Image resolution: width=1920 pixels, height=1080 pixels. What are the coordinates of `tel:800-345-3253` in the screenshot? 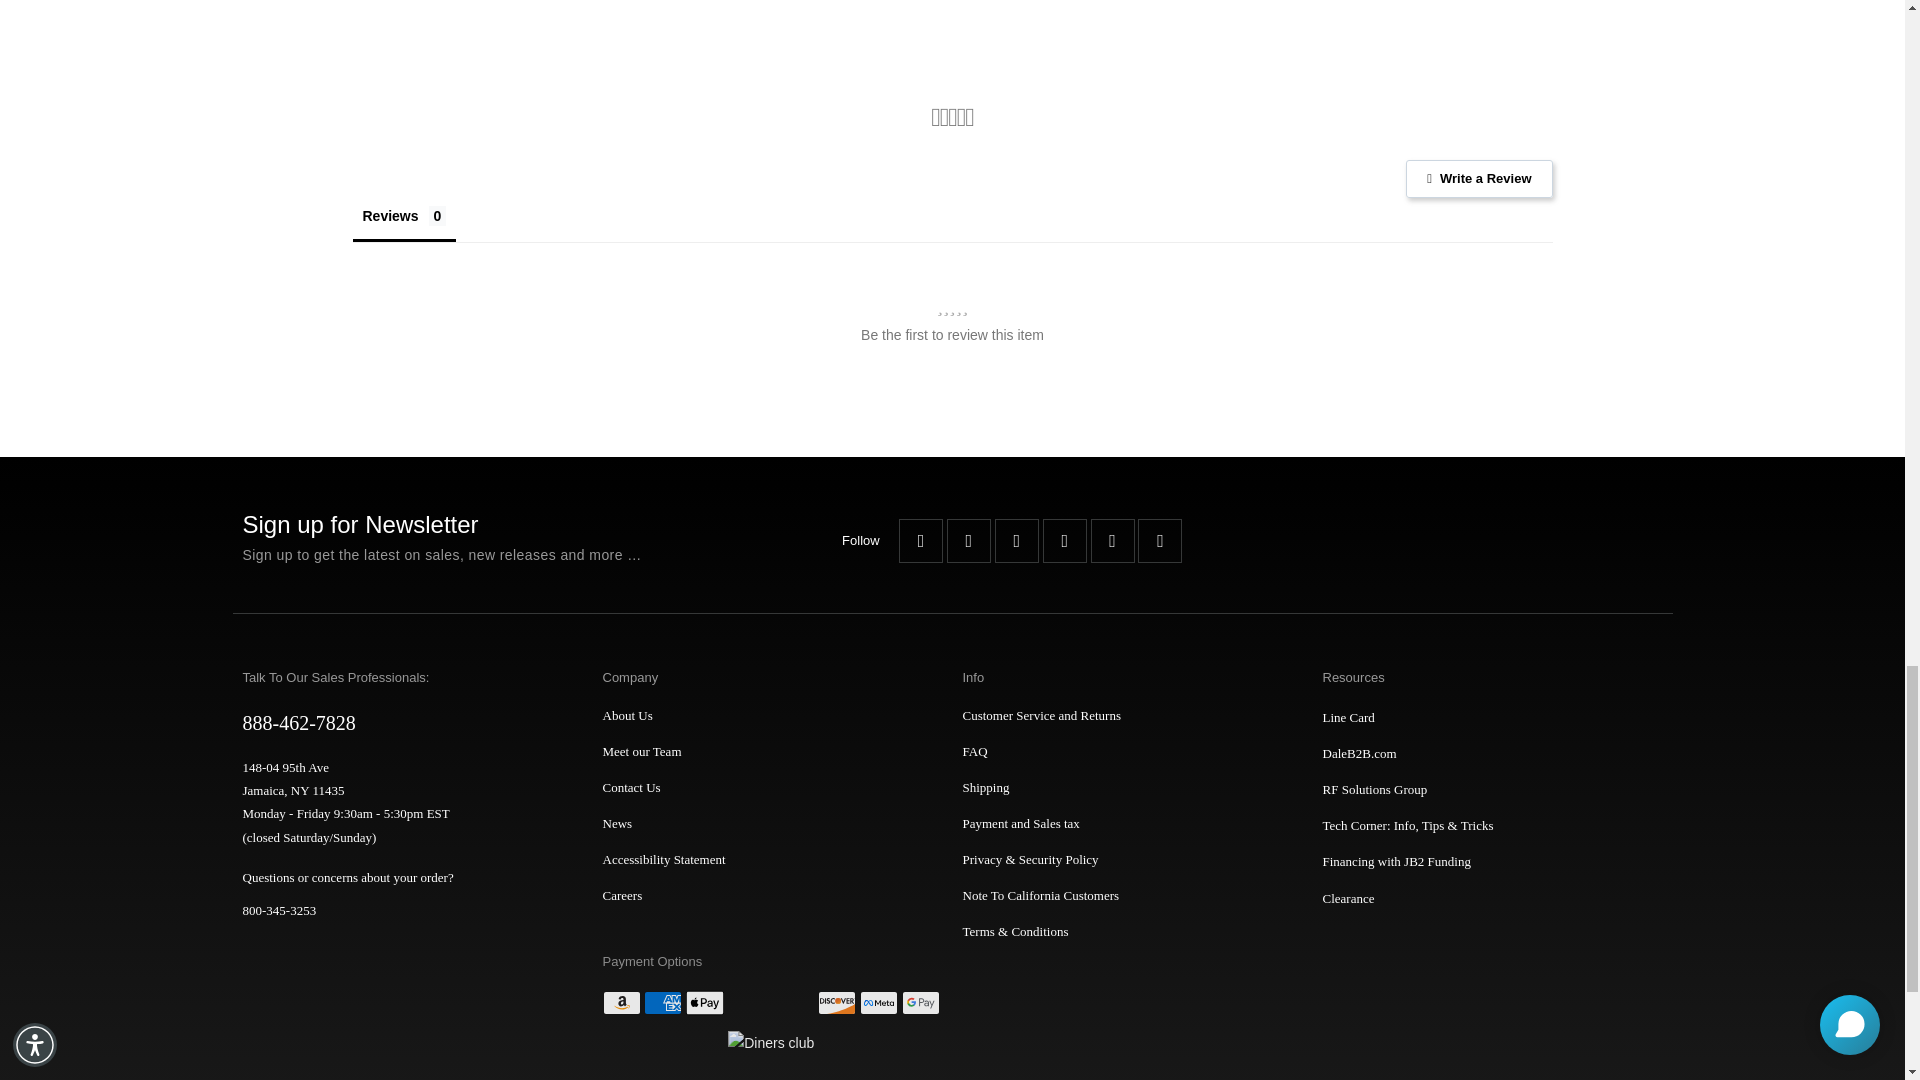 It's located at (402, 910).